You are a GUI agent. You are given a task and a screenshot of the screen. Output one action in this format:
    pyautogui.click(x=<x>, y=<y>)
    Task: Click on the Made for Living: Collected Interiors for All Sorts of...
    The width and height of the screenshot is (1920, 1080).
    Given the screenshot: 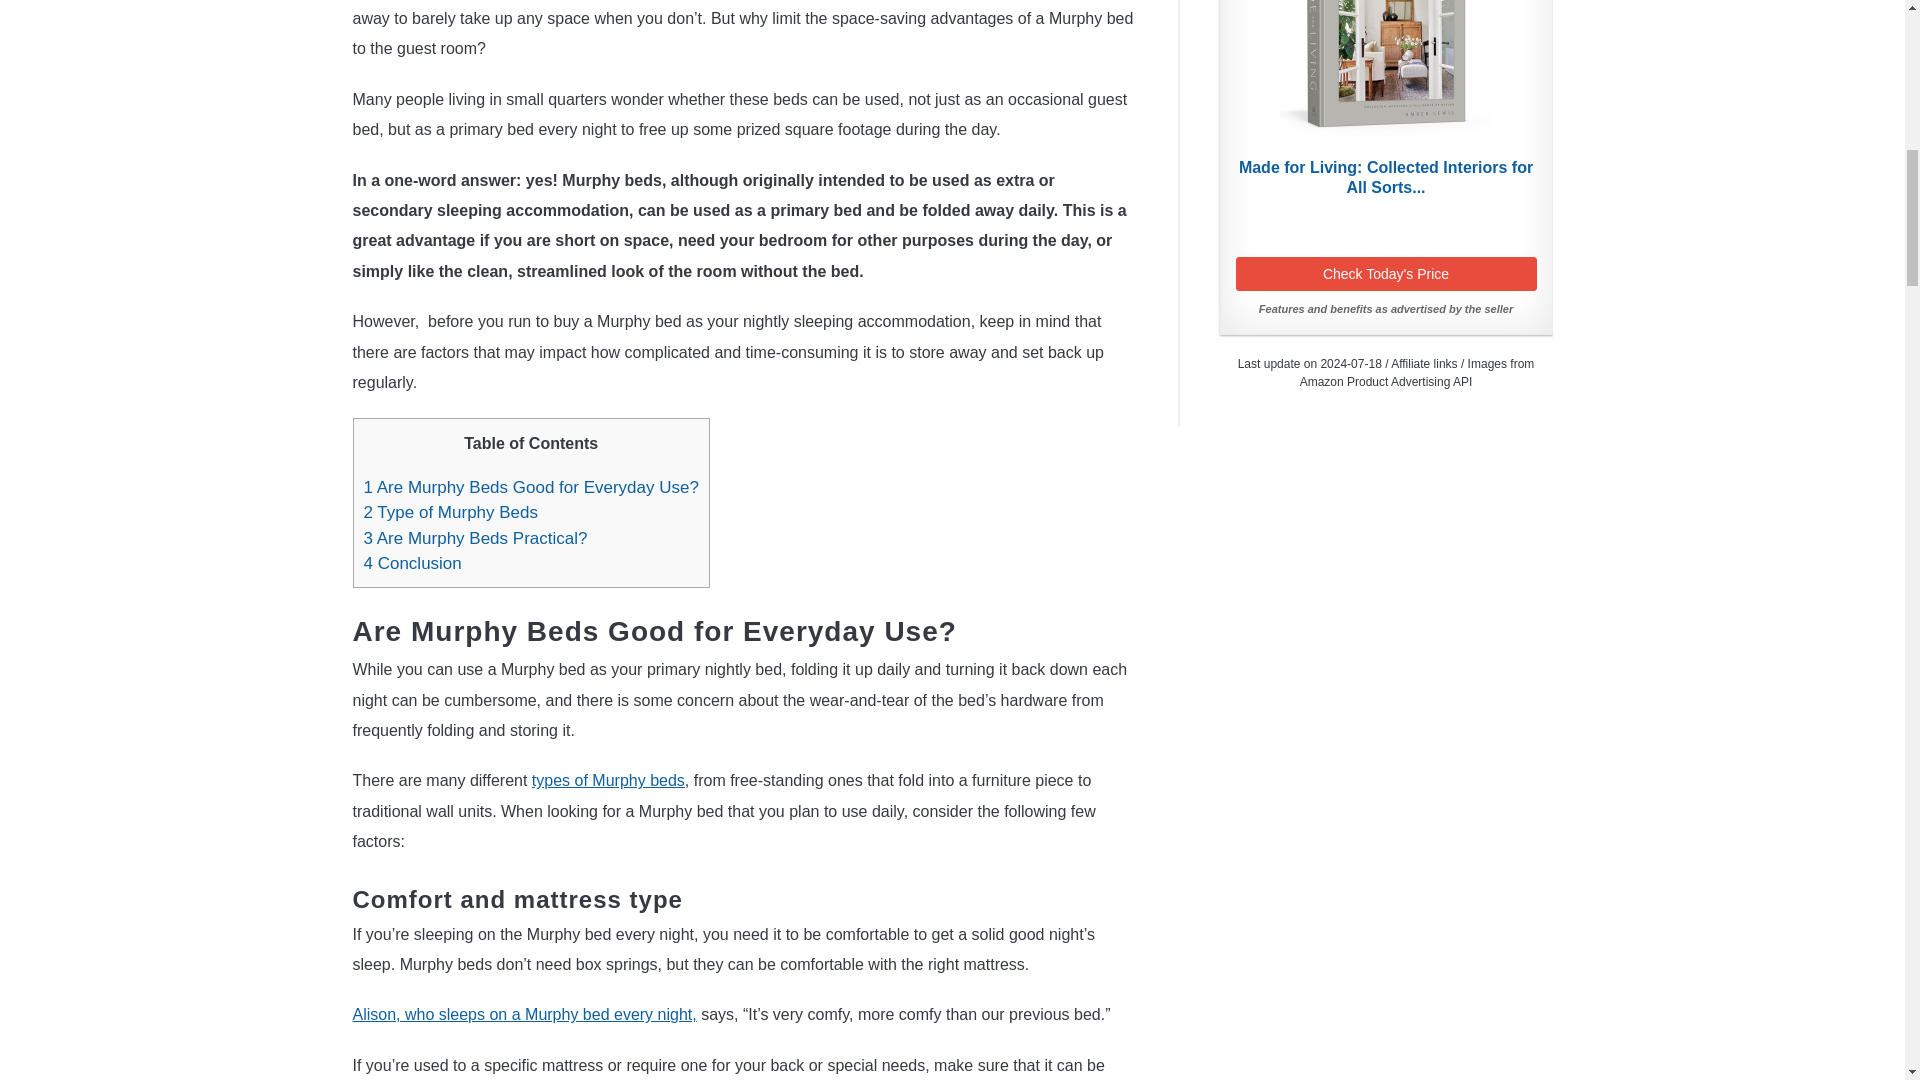 What is the action you would take?
    pyautogui.click(x=1386, y=177)
    